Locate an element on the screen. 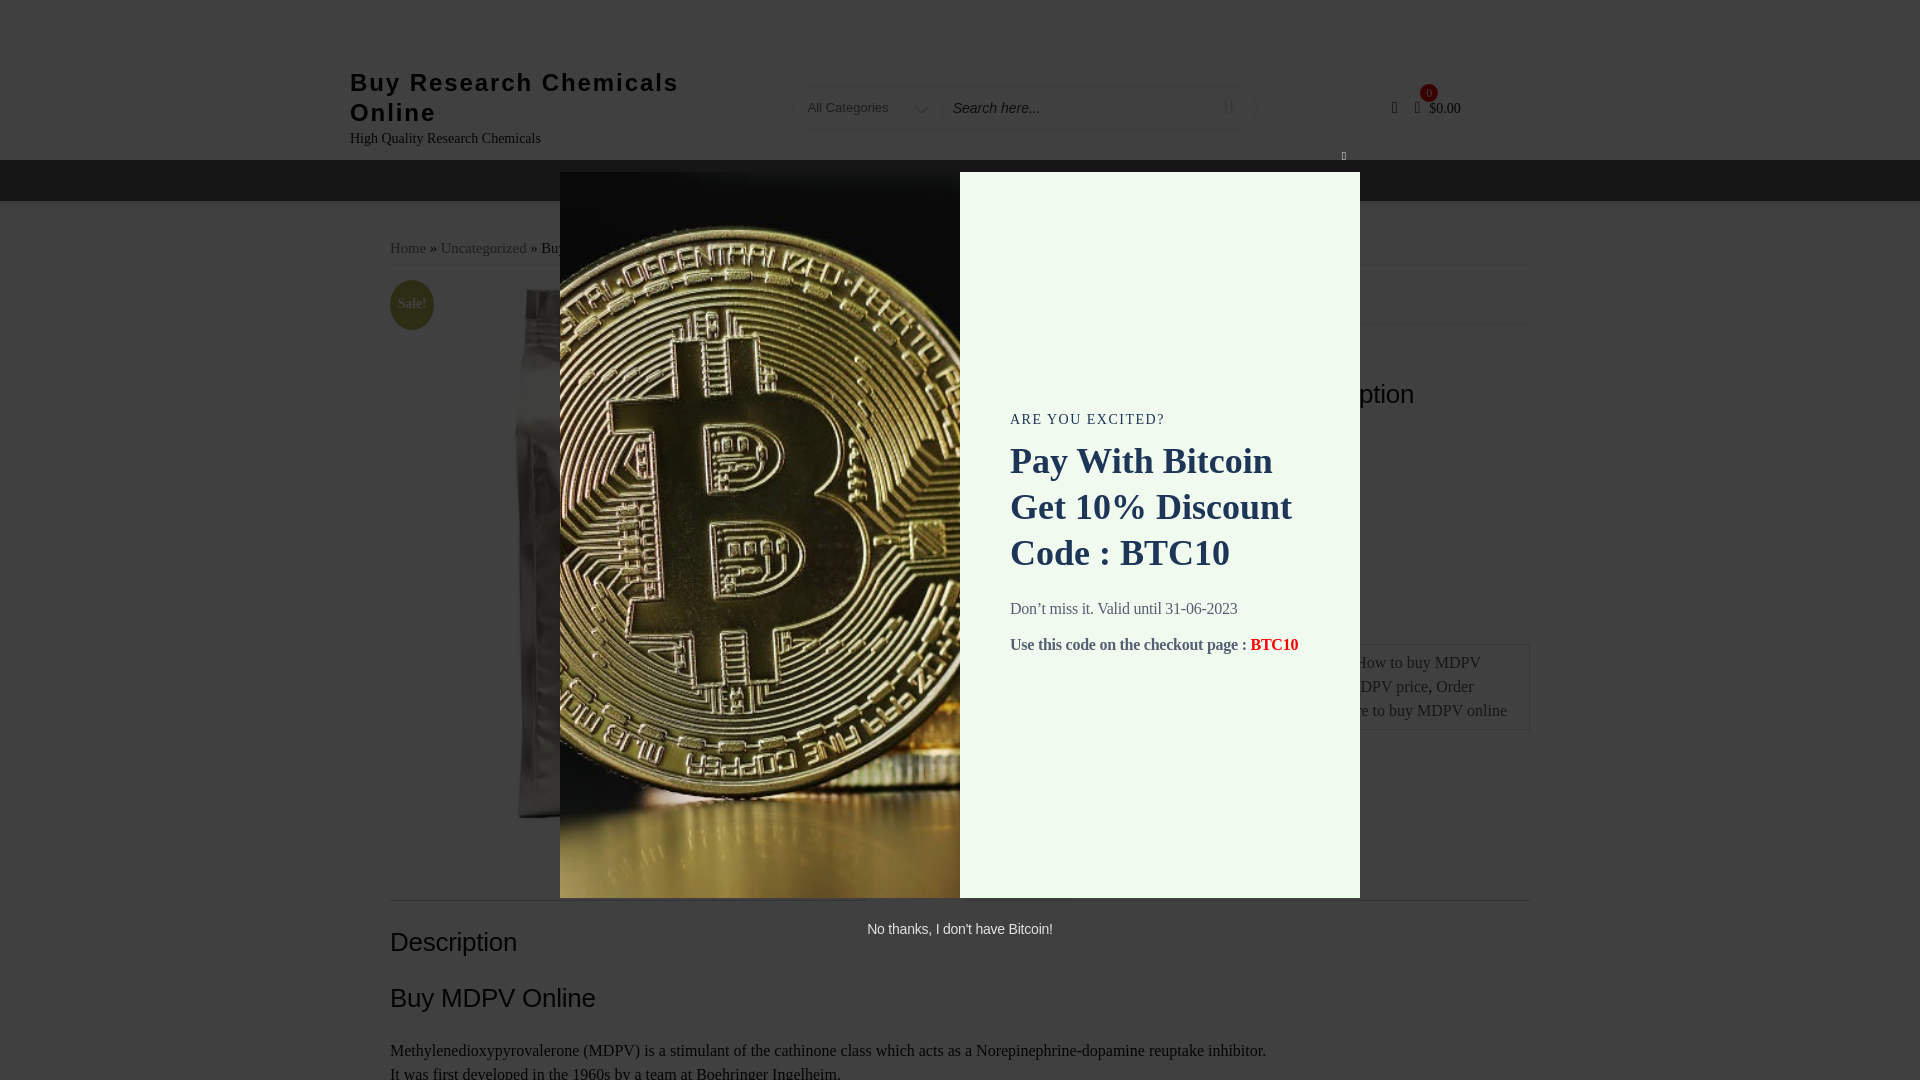  How to buy MDPV online is located at coordinates (1235, 674).